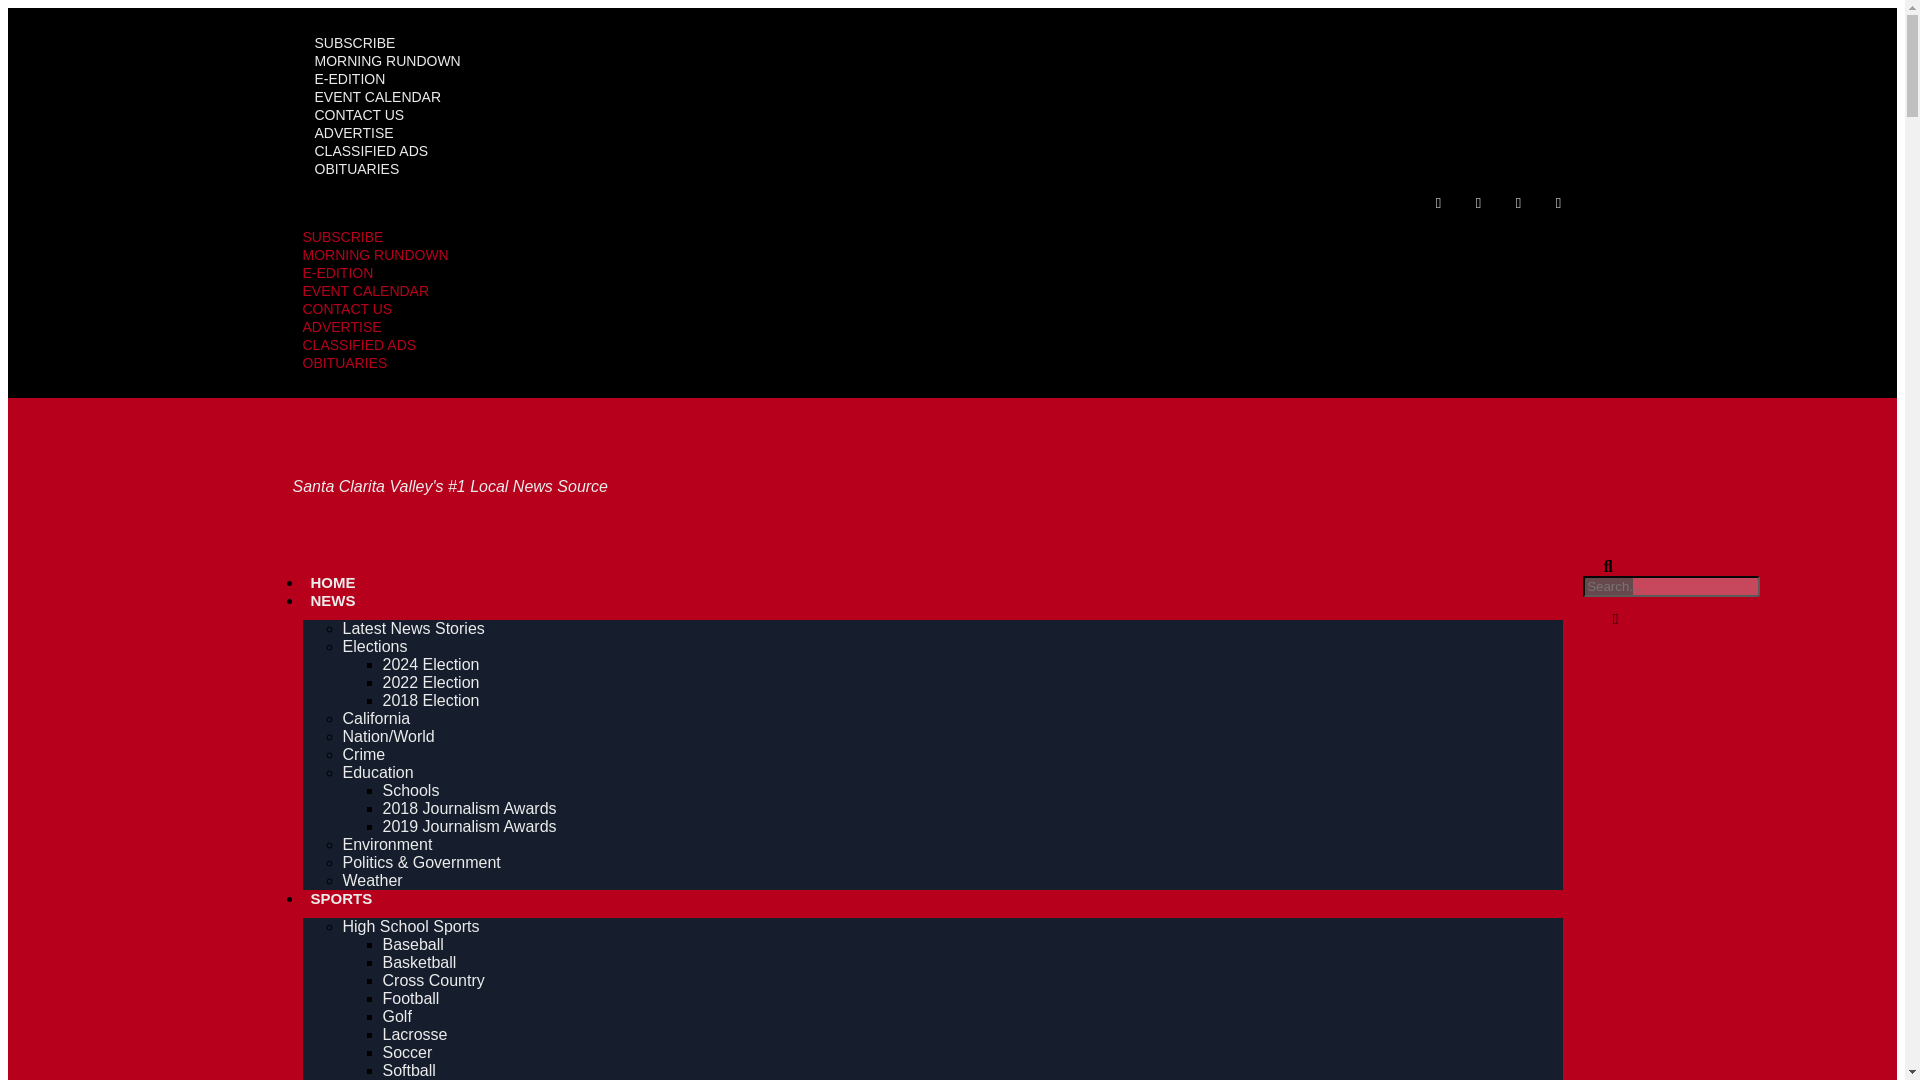  I want to click on OBITUARIES, so click(344, 363).